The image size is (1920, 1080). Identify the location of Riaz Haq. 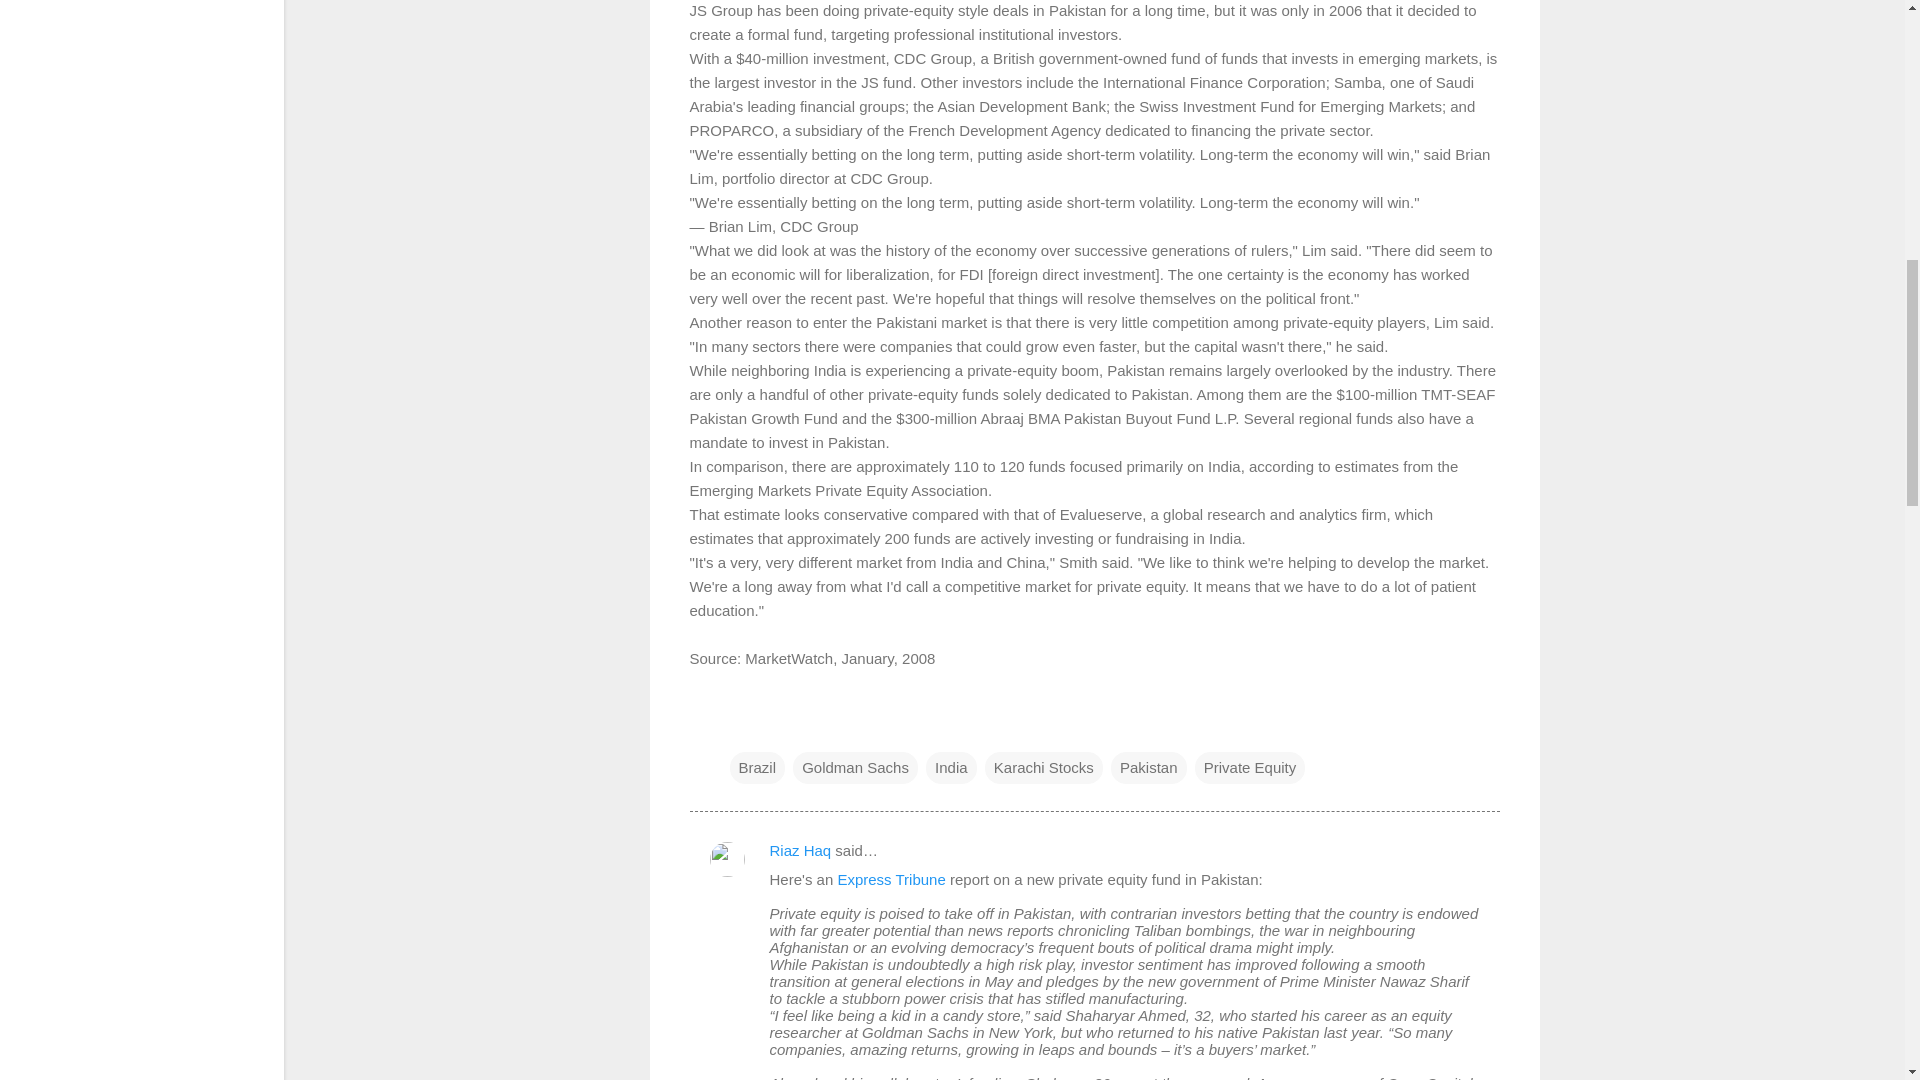
(800, 850).